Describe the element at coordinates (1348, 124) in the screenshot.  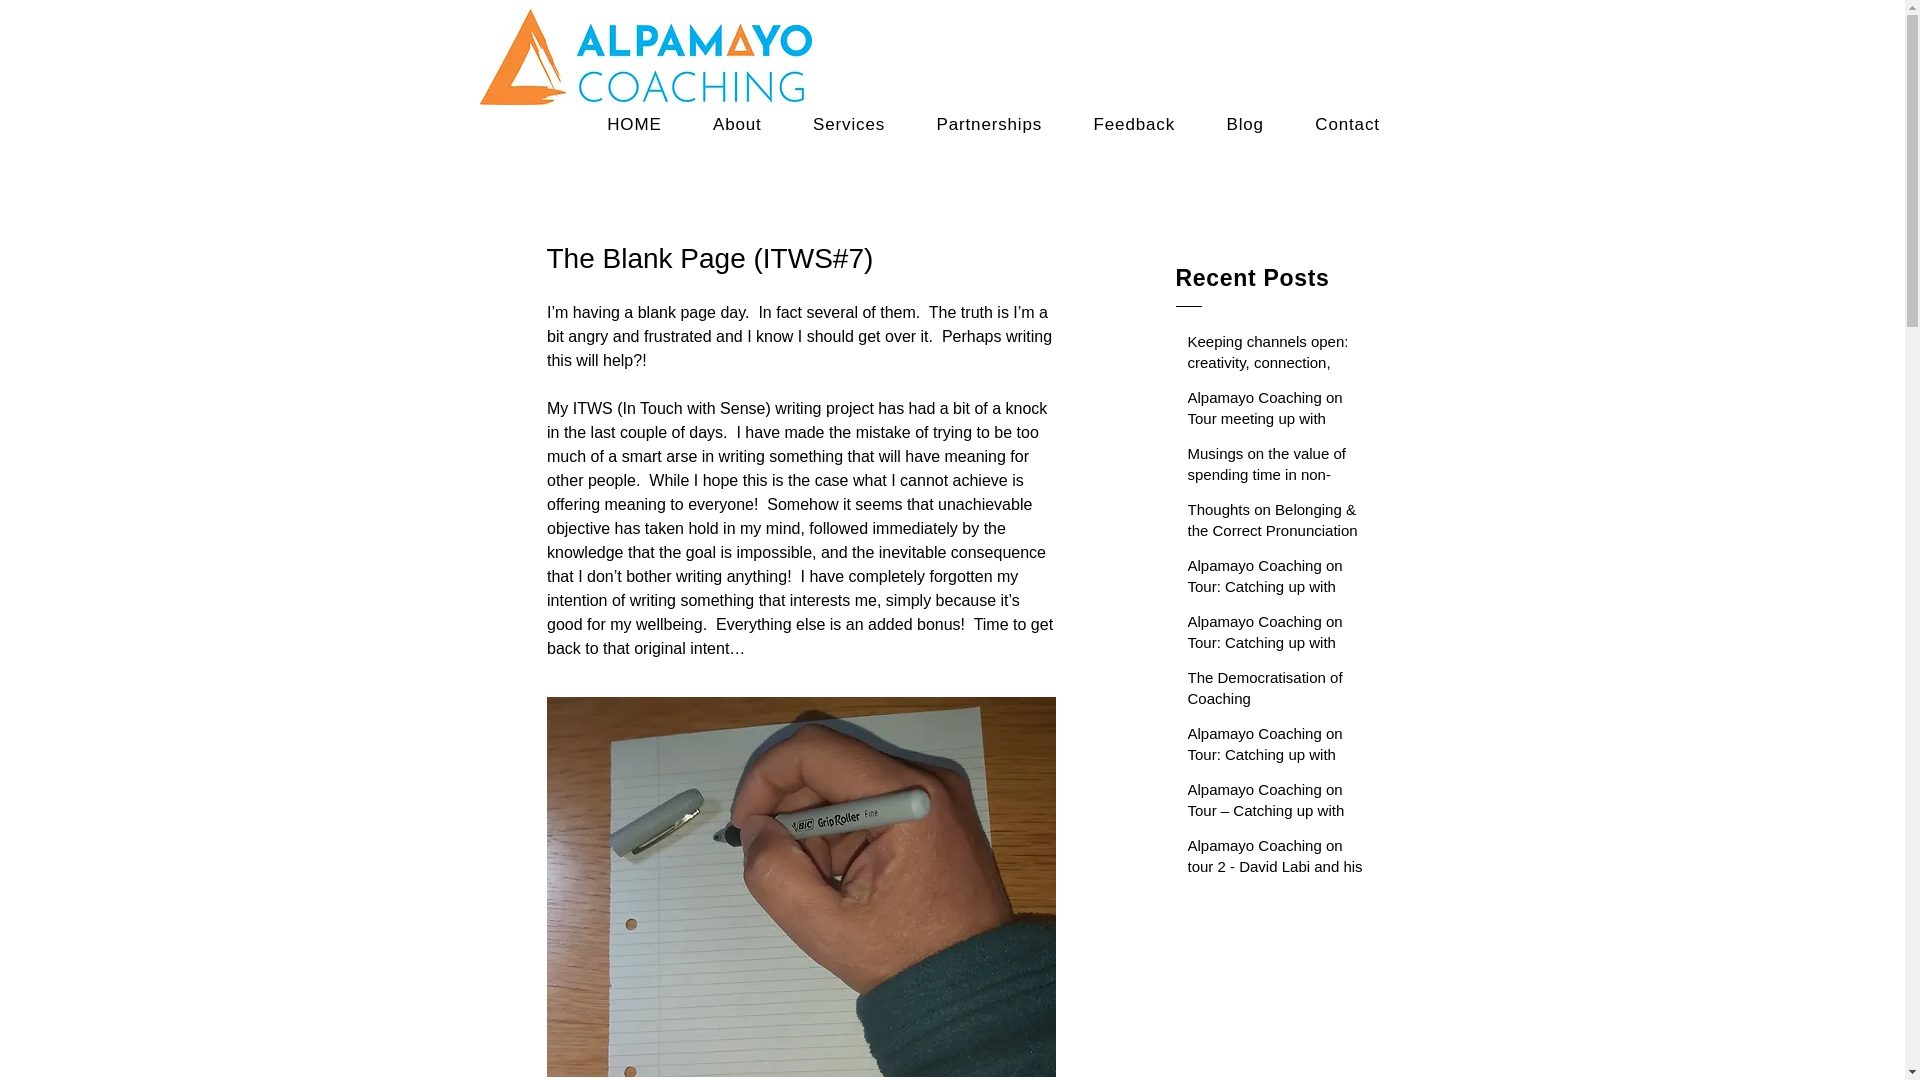
I see `Contact` at that location.